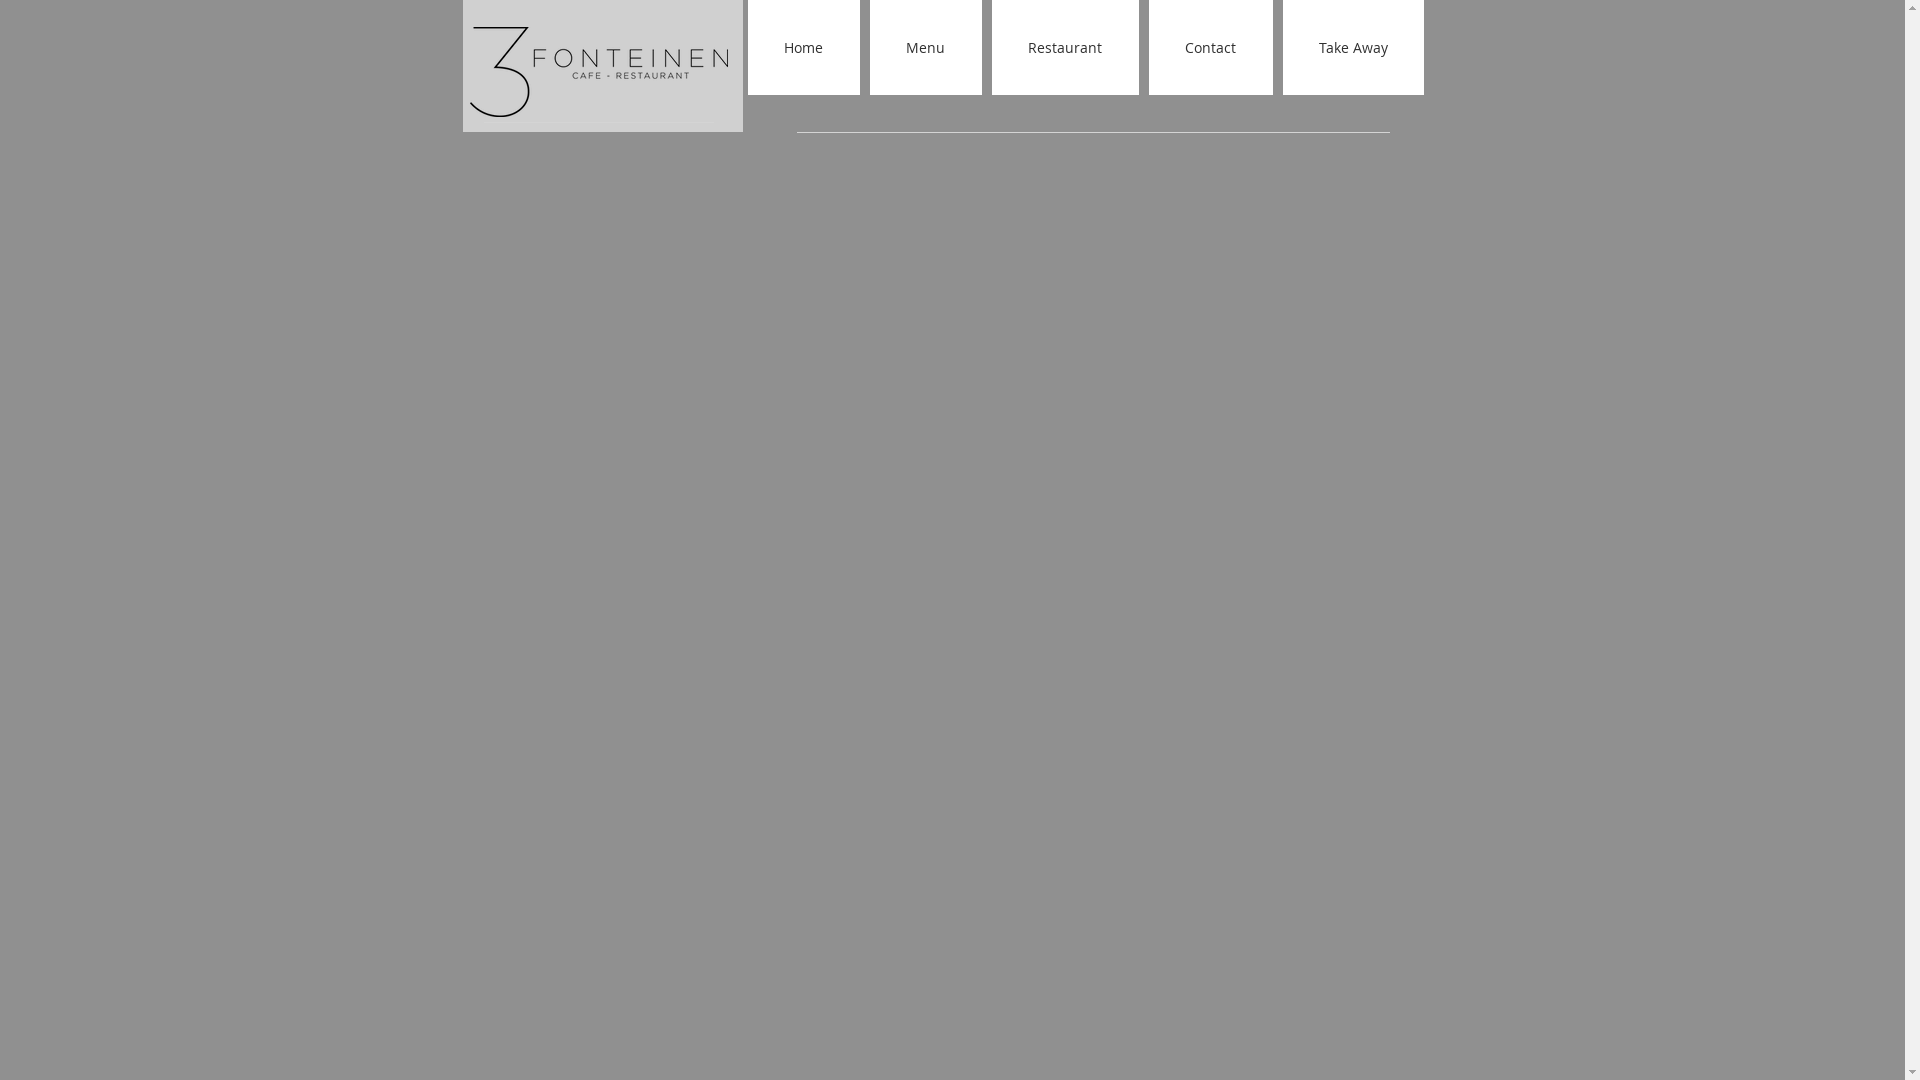 This screenshot has width=1920, height=1080. Describe the element at coordinates (926, 48) in the screenshot. I see `Menu` at that location.